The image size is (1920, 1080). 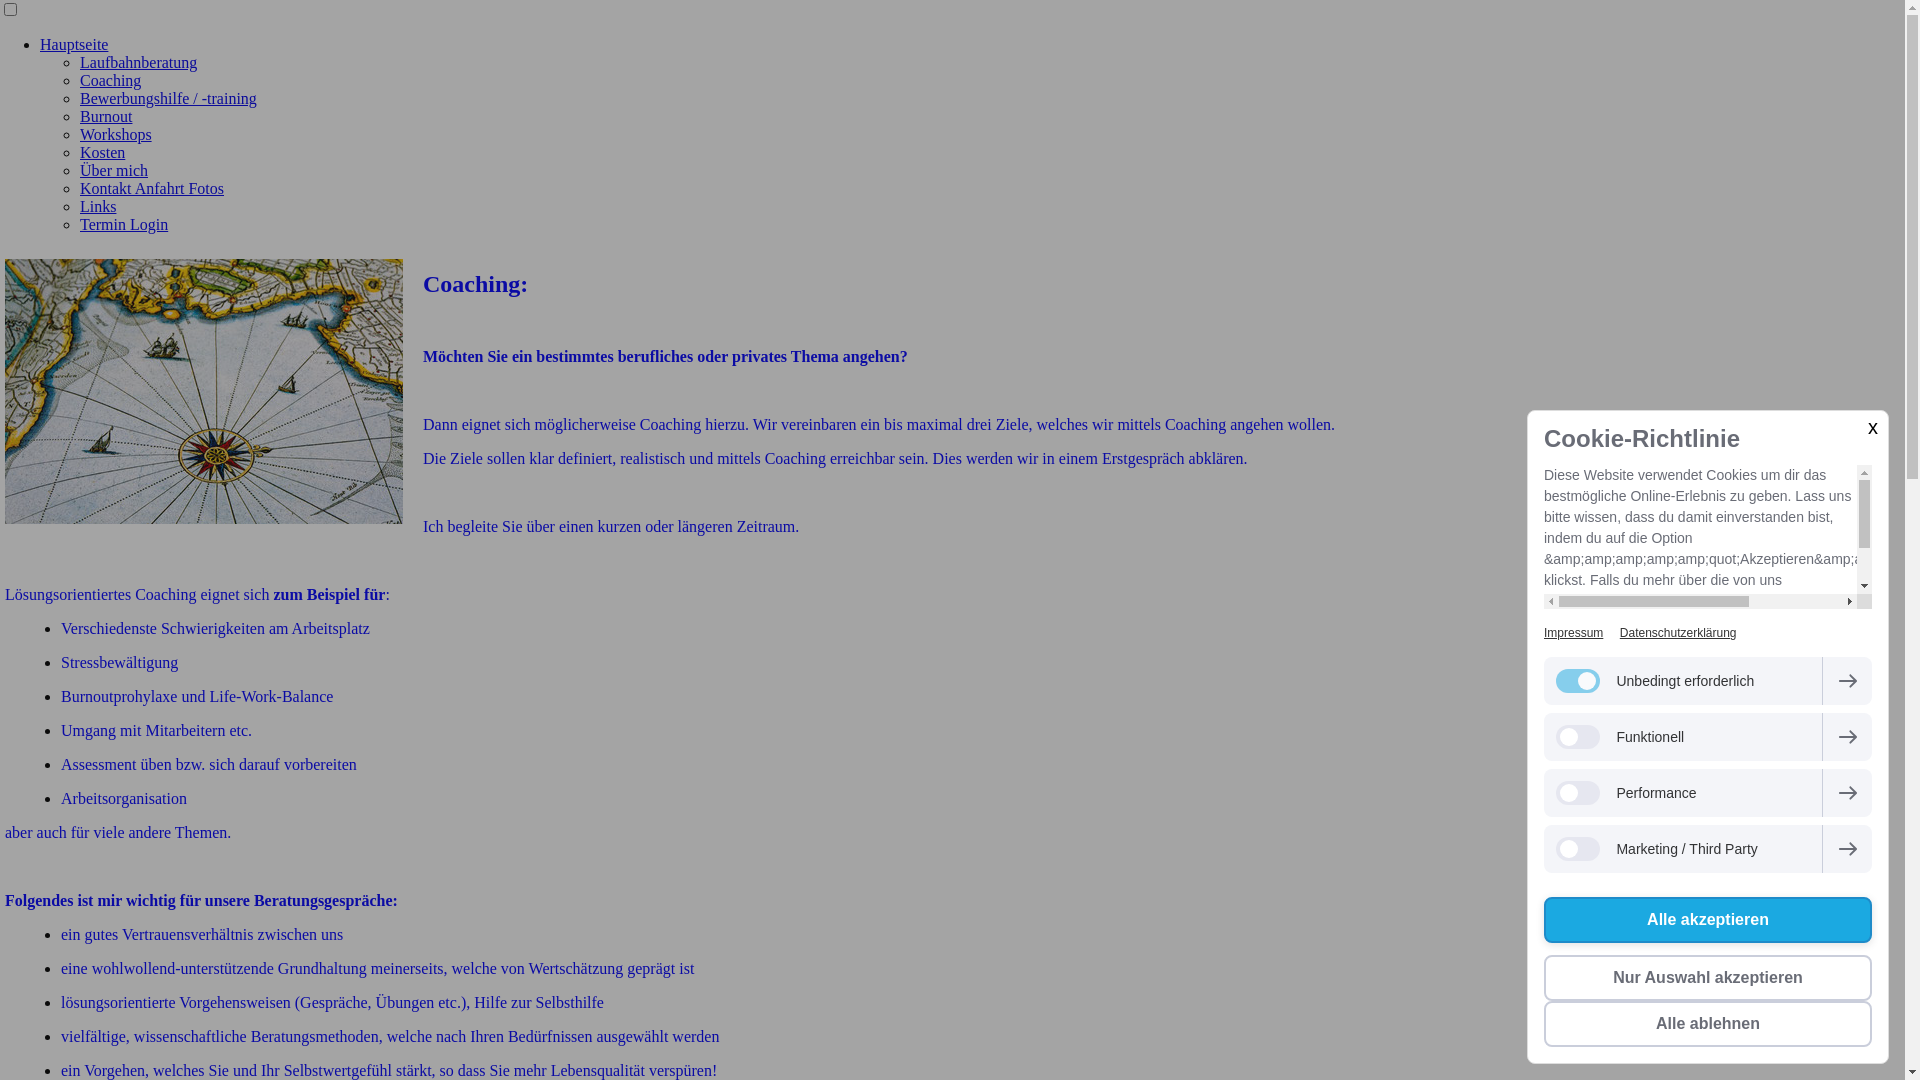 I want to click on Alle akzeptieren, so click(x=1708, y=920).